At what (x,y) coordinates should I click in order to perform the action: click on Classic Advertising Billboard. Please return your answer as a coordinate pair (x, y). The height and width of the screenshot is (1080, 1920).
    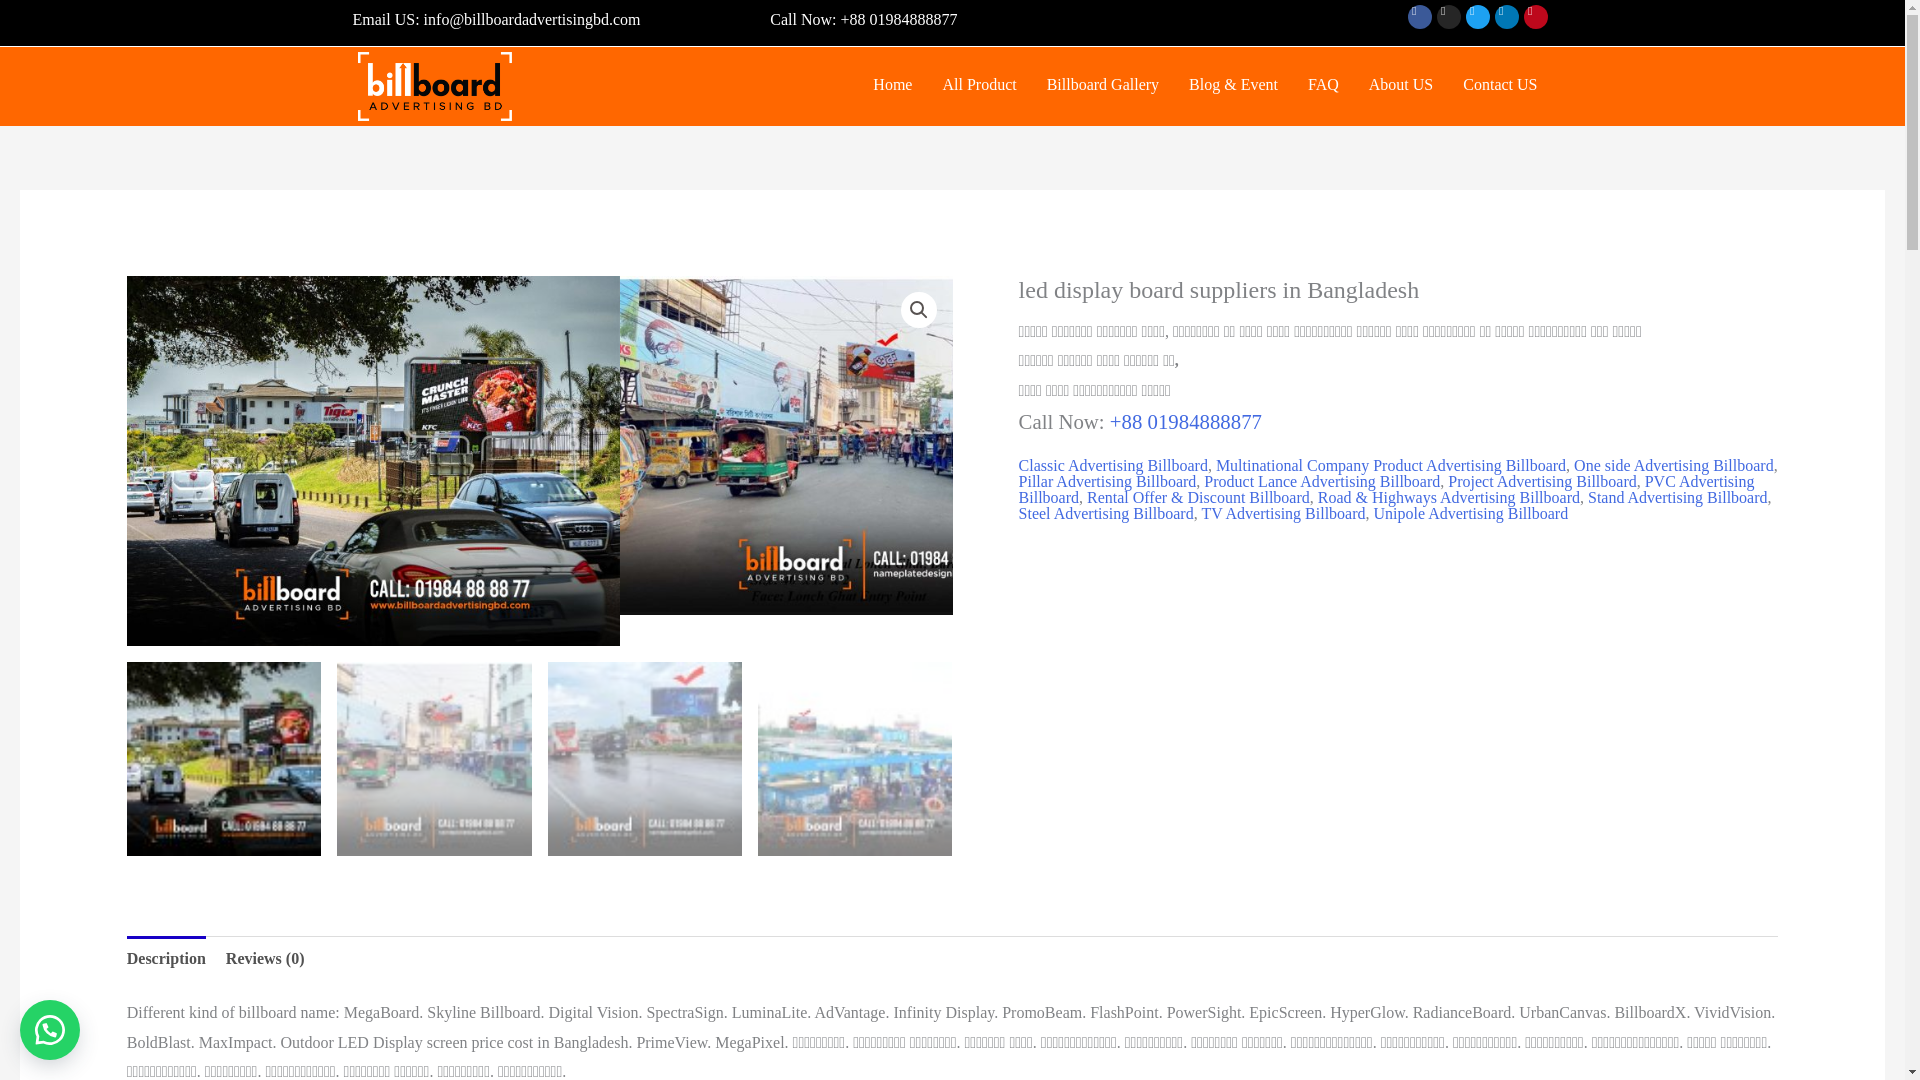
    Looking at the image, I should click on (1113, 465).